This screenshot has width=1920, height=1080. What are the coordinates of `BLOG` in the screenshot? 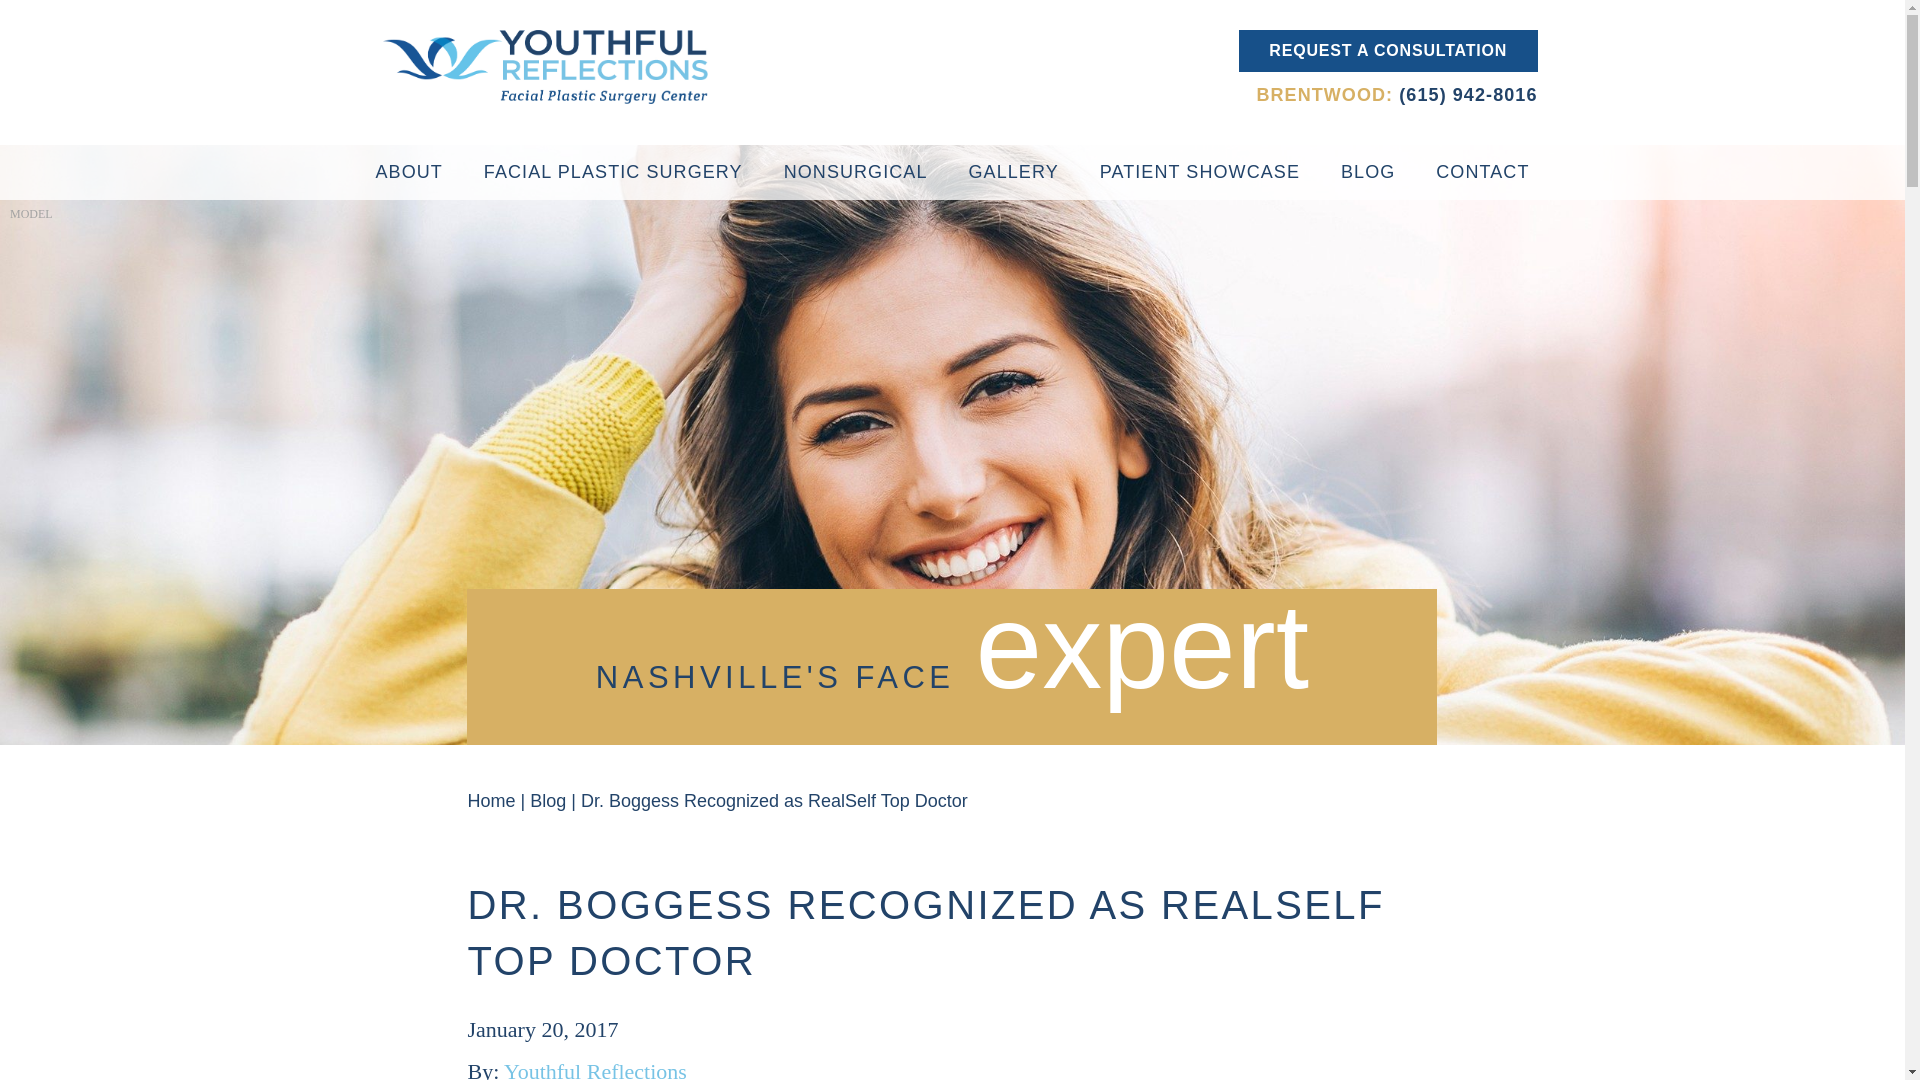 It's located at (1368, 172).